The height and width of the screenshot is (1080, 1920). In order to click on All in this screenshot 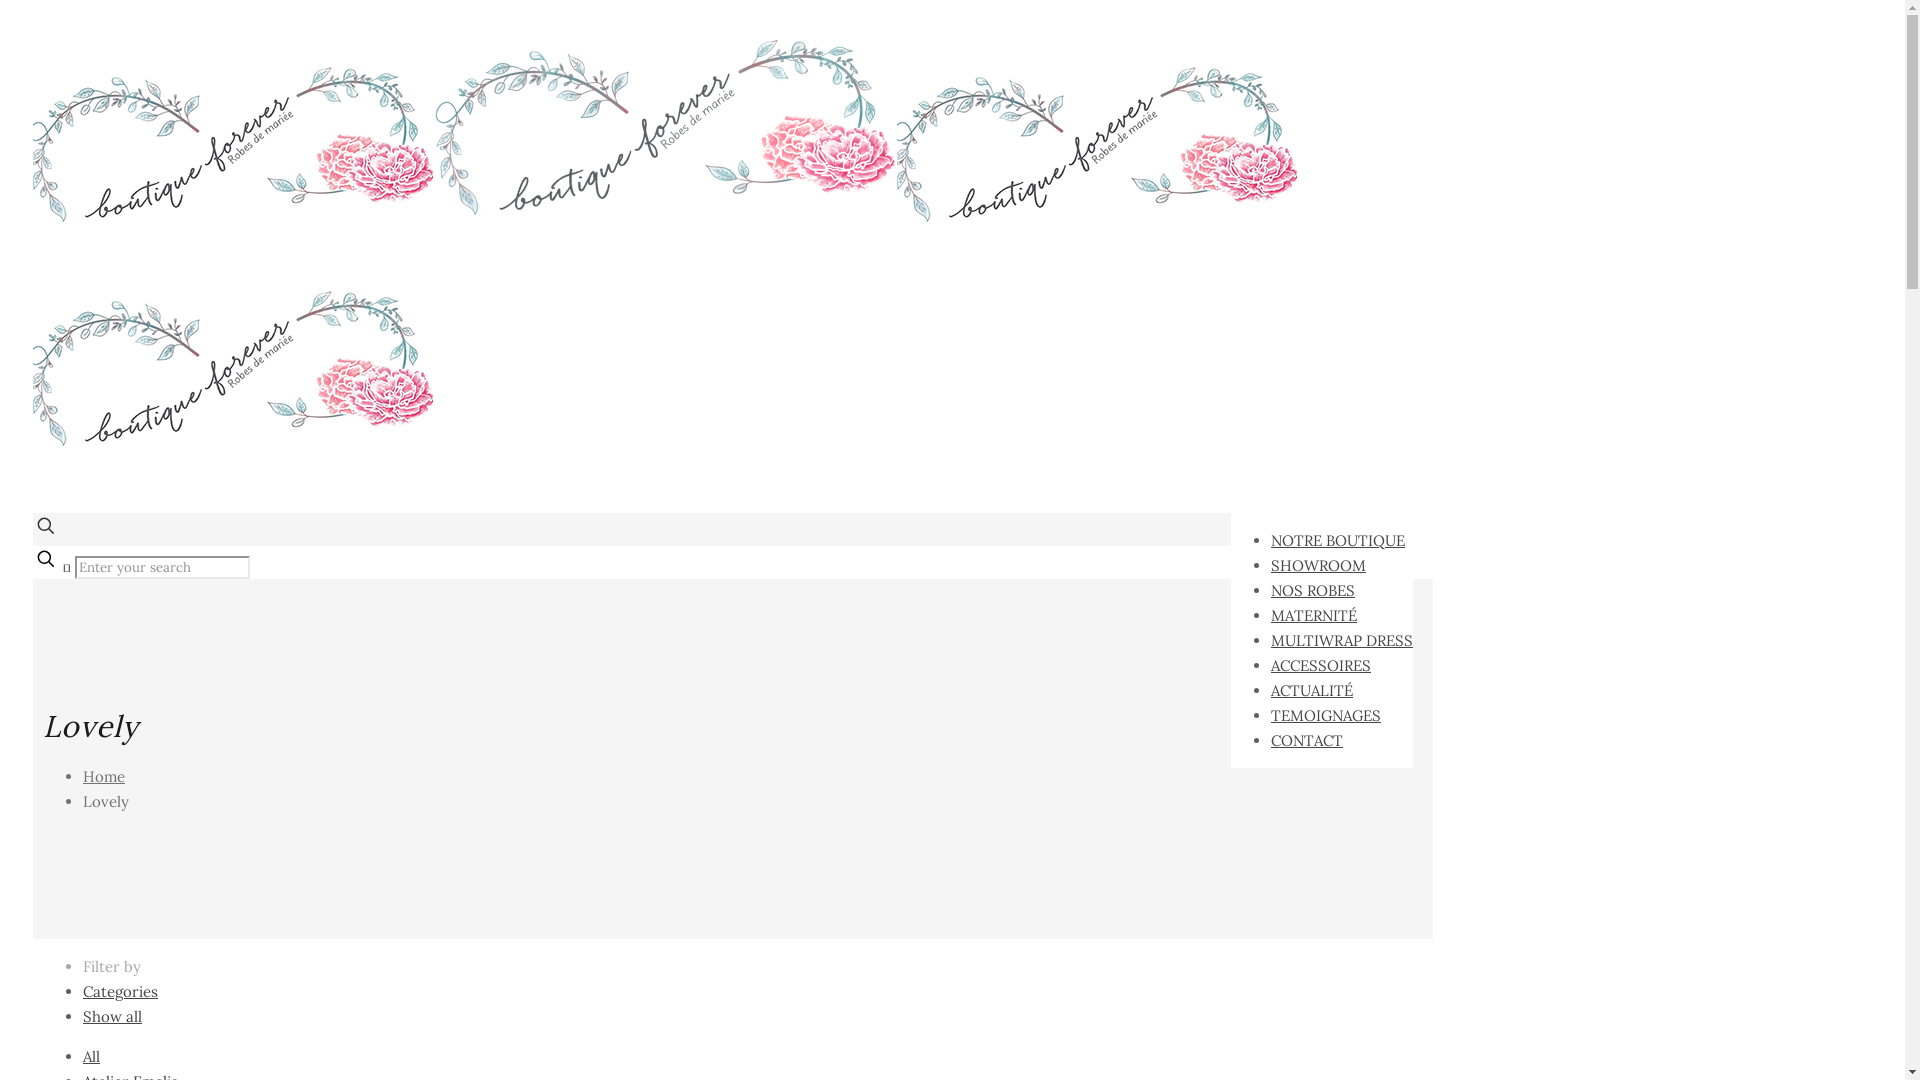, I will do `click(92, 1056)`.